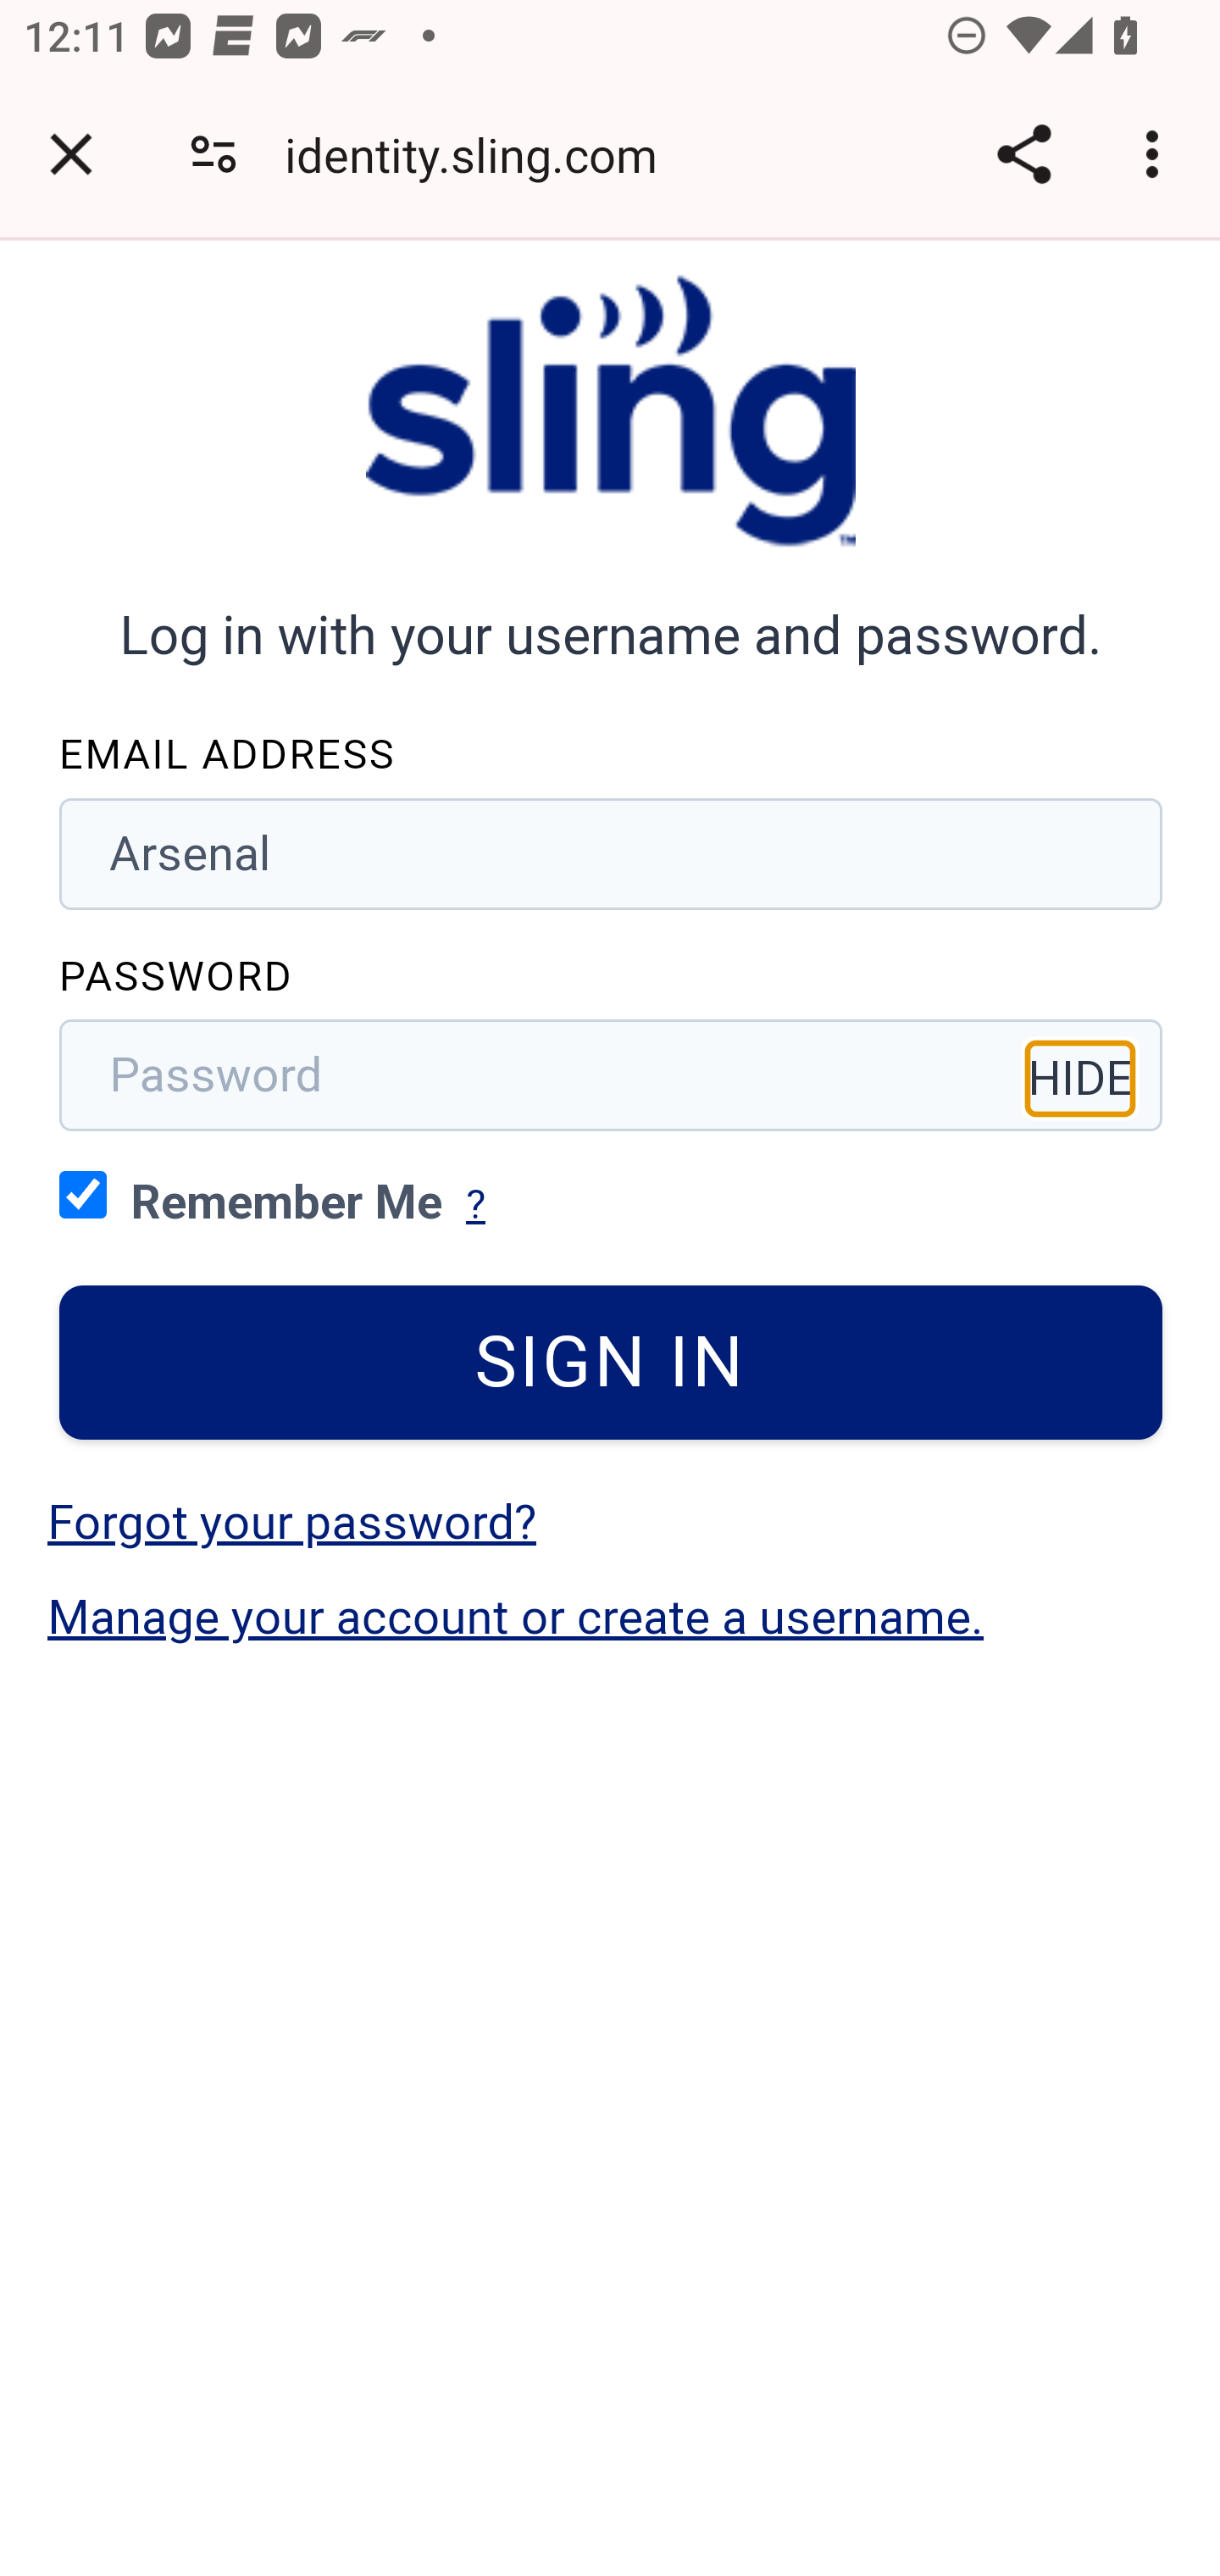 The image size is (1220, 2576). What do you see at coordinates (1157, 154) in the screenshot?
I see `Customize and control Google Chrome` at bounding box center [1157, 154].